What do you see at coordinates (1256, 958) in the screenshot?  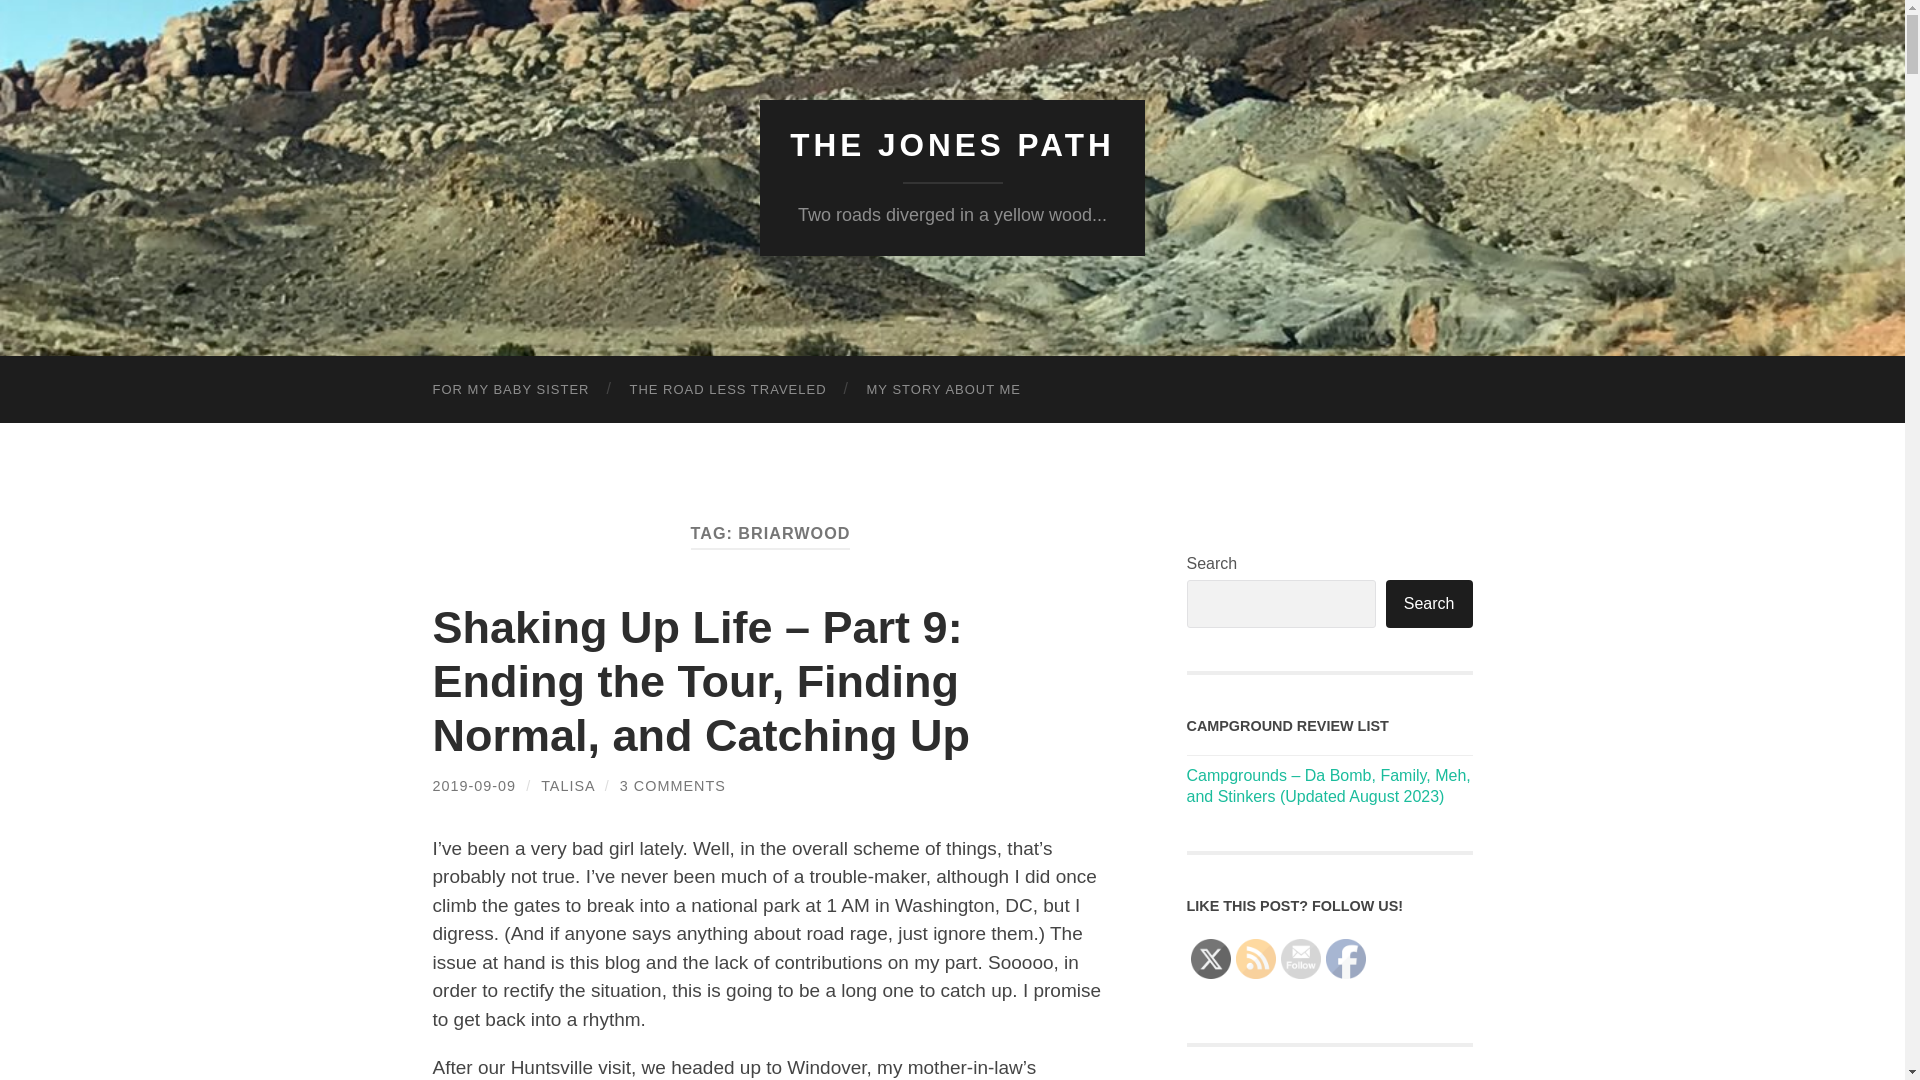 I see `RSS` at bounding box center [1256, 958].